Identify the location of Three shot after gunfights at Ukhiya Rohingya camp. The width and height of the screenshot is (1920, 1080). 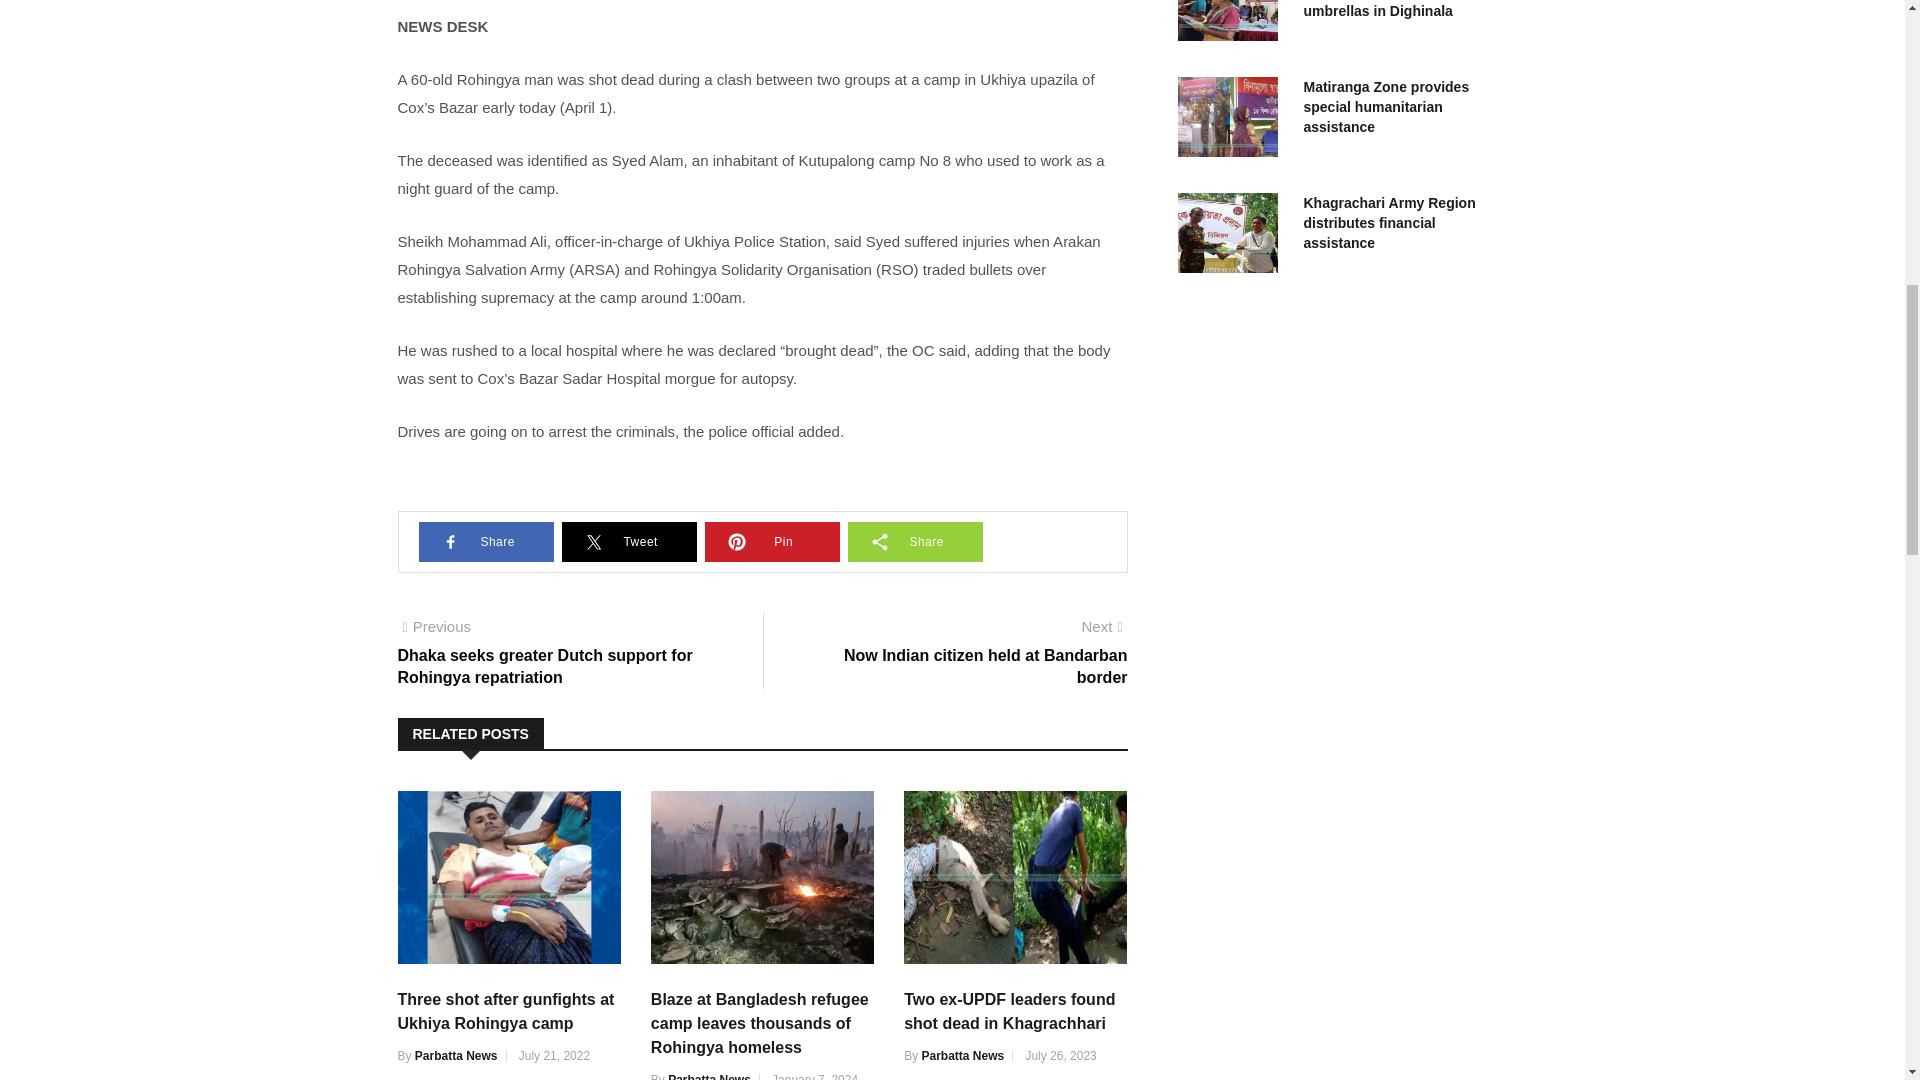
(1233, 236).